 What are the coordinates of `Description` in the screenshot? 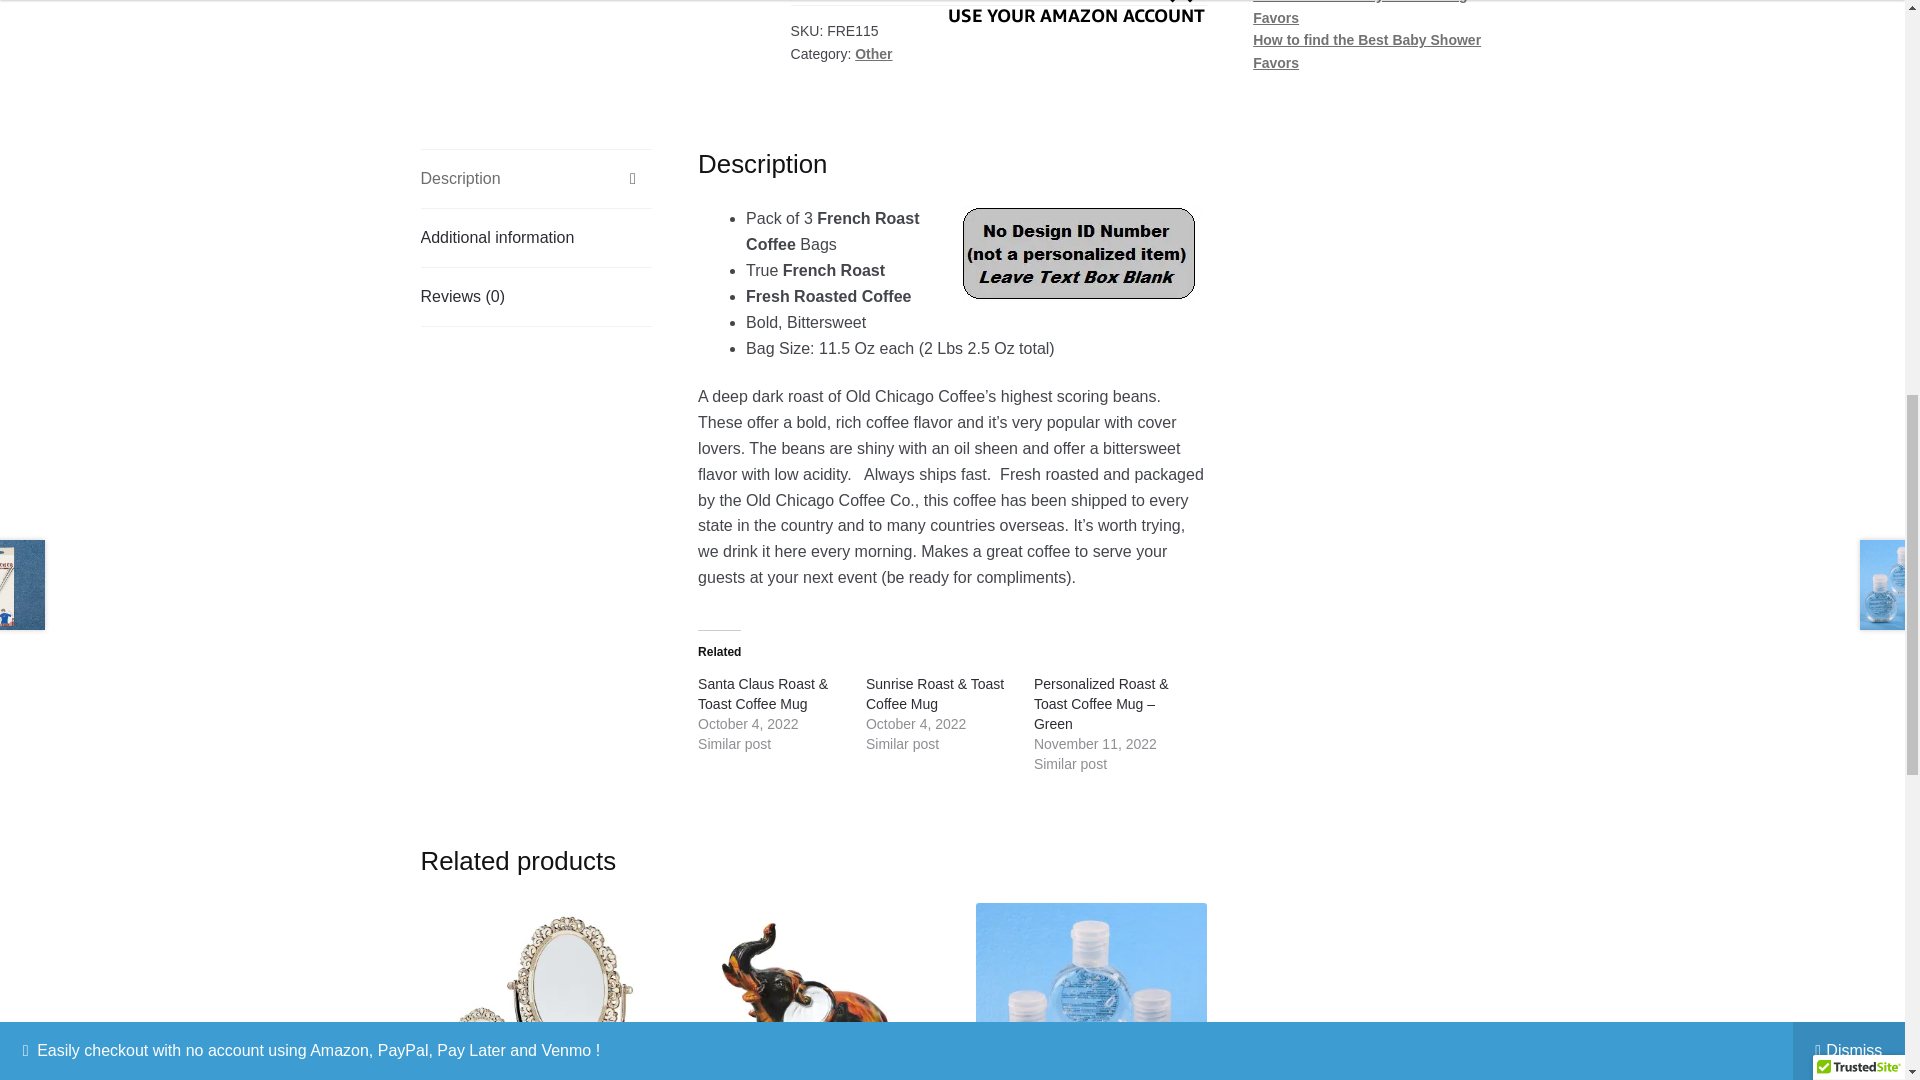 It's located at (536, 179).